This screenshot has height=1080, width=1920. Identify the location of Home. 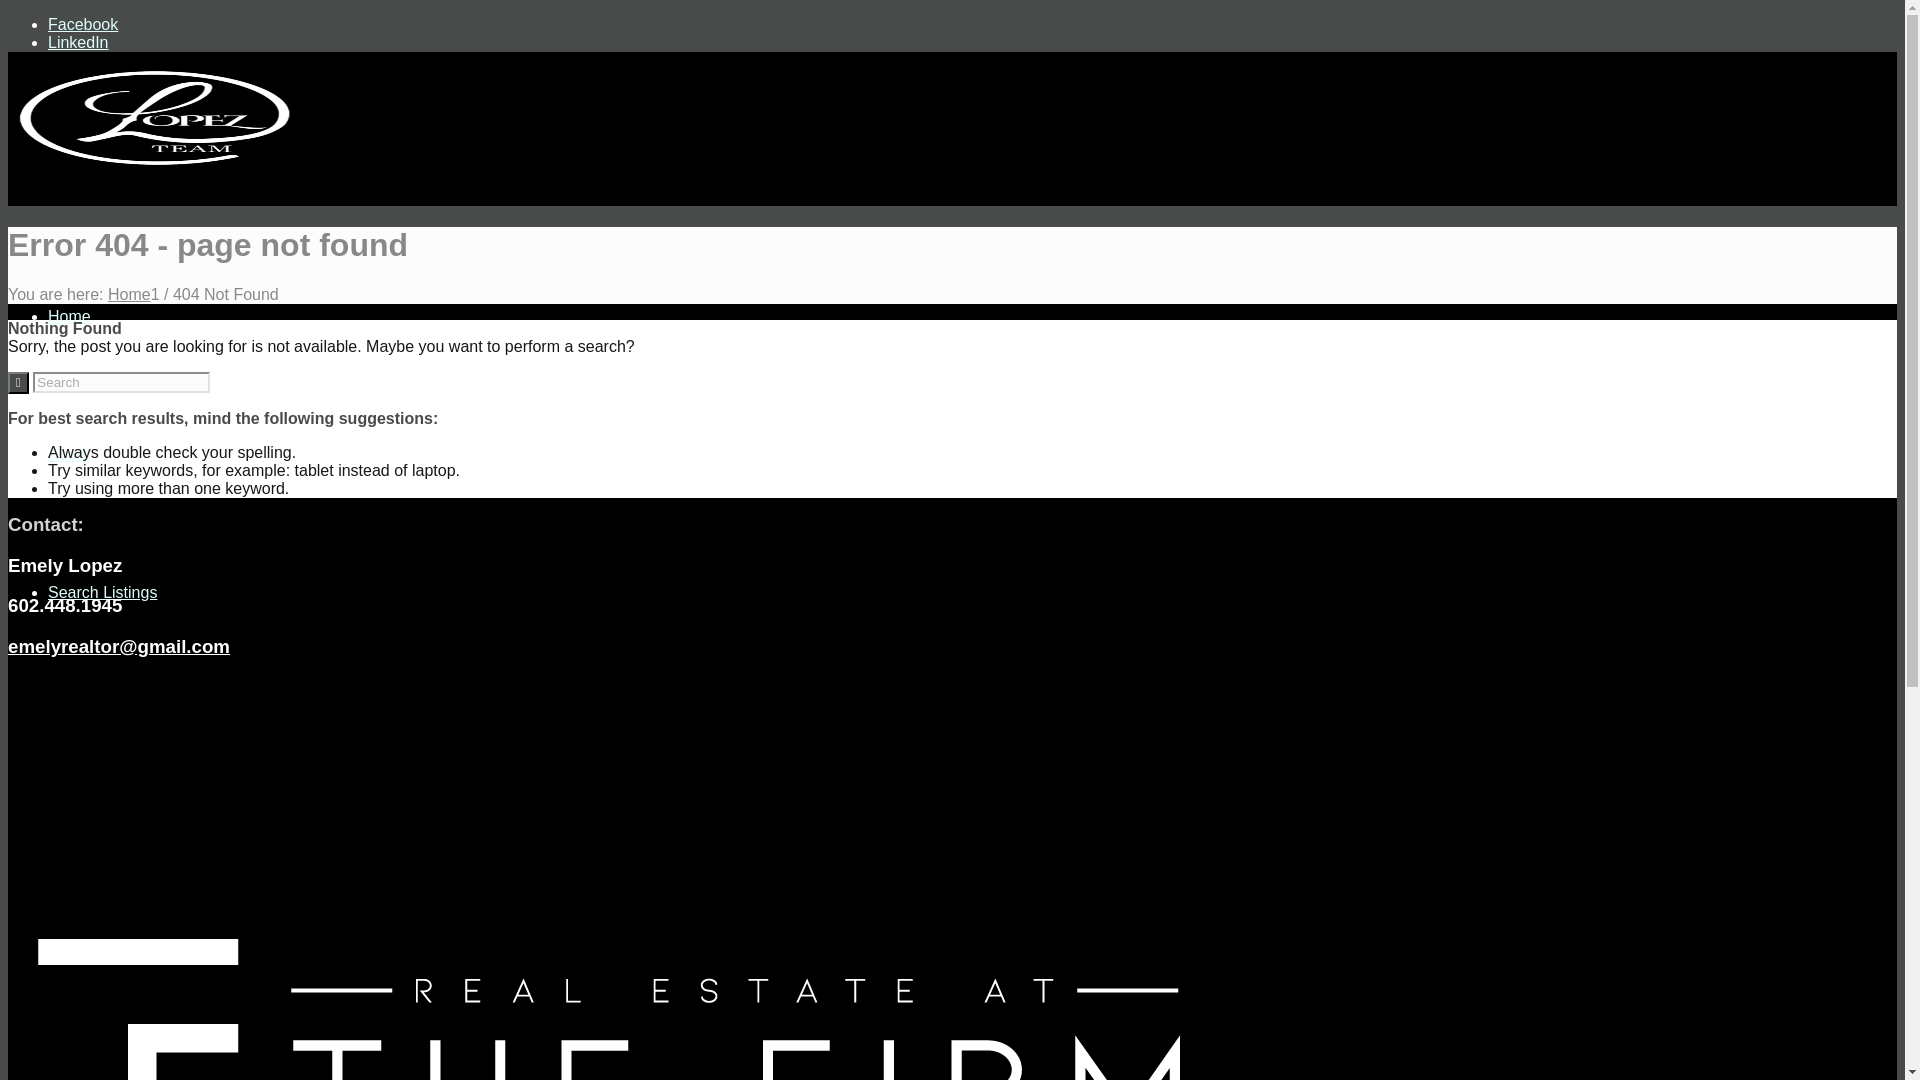
(129, 294).